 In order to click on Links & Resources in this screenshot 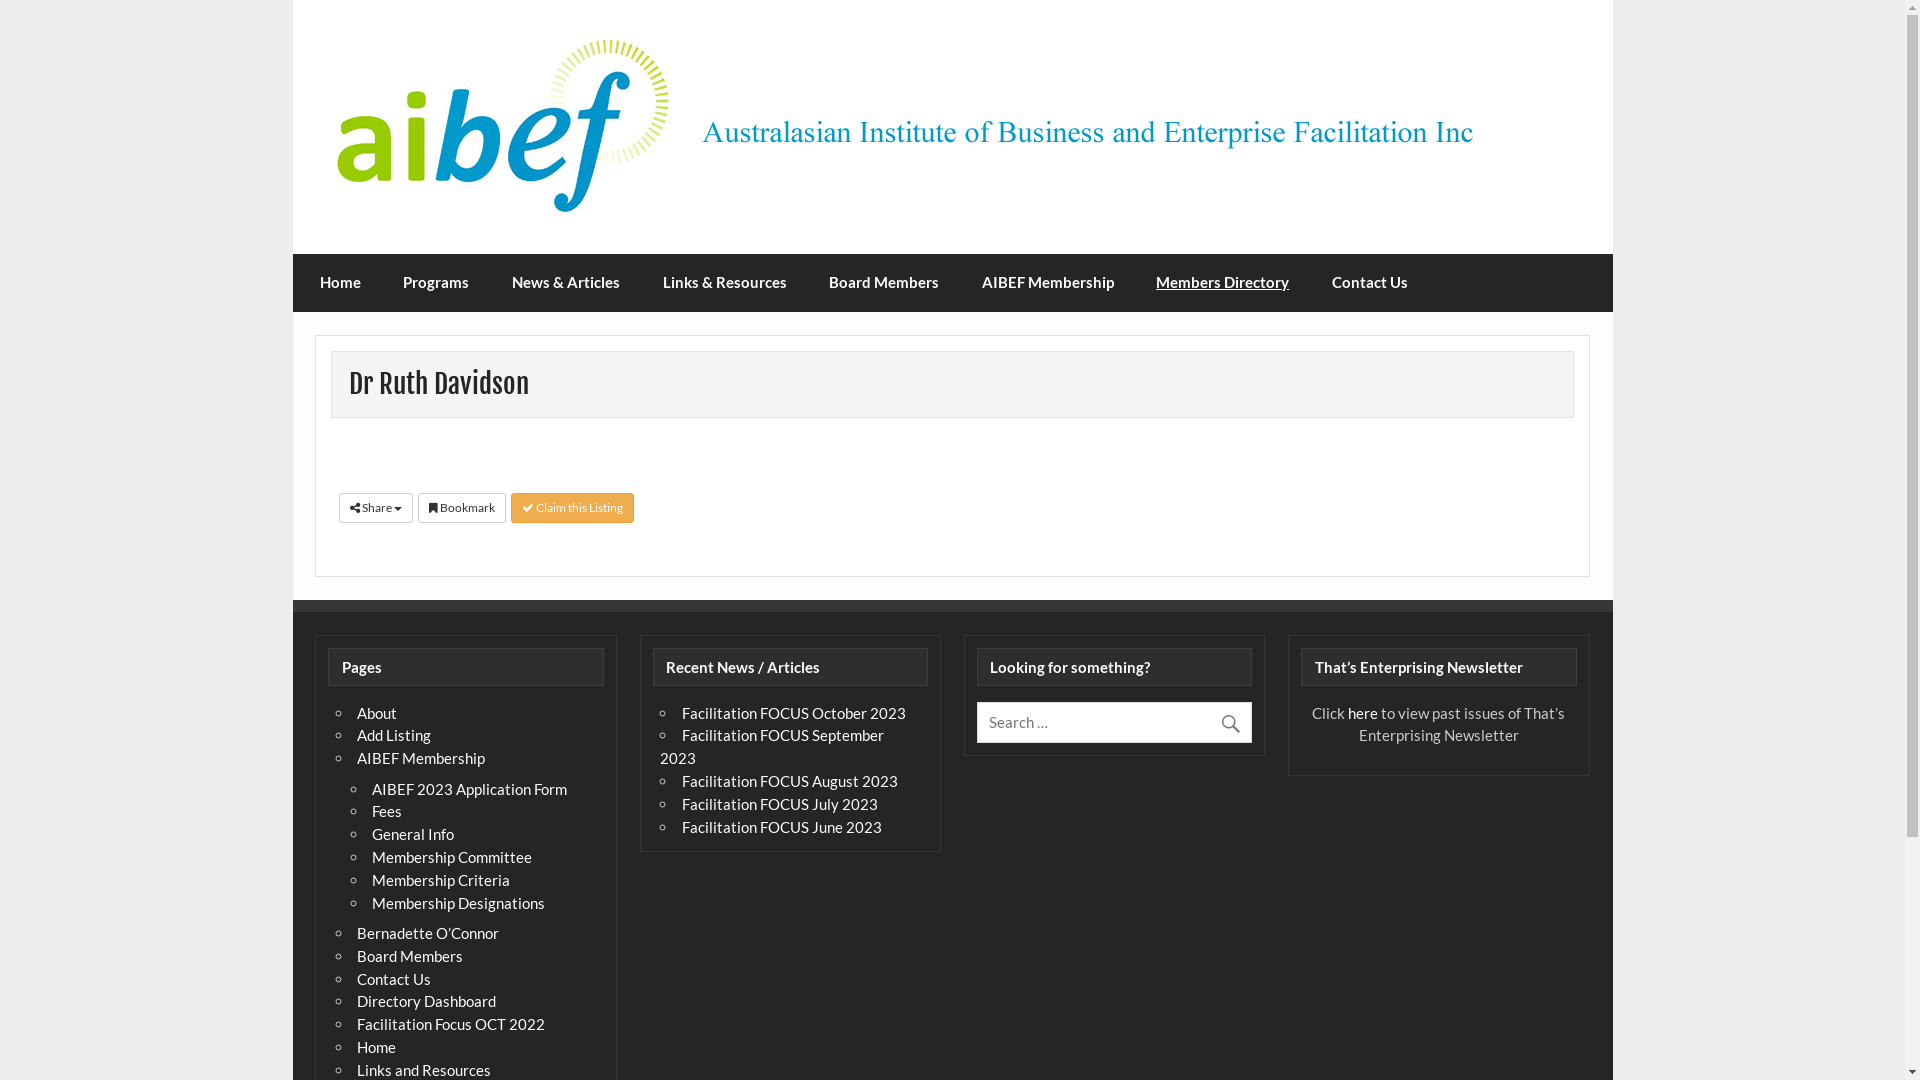, I will do `click(724, 282)`.